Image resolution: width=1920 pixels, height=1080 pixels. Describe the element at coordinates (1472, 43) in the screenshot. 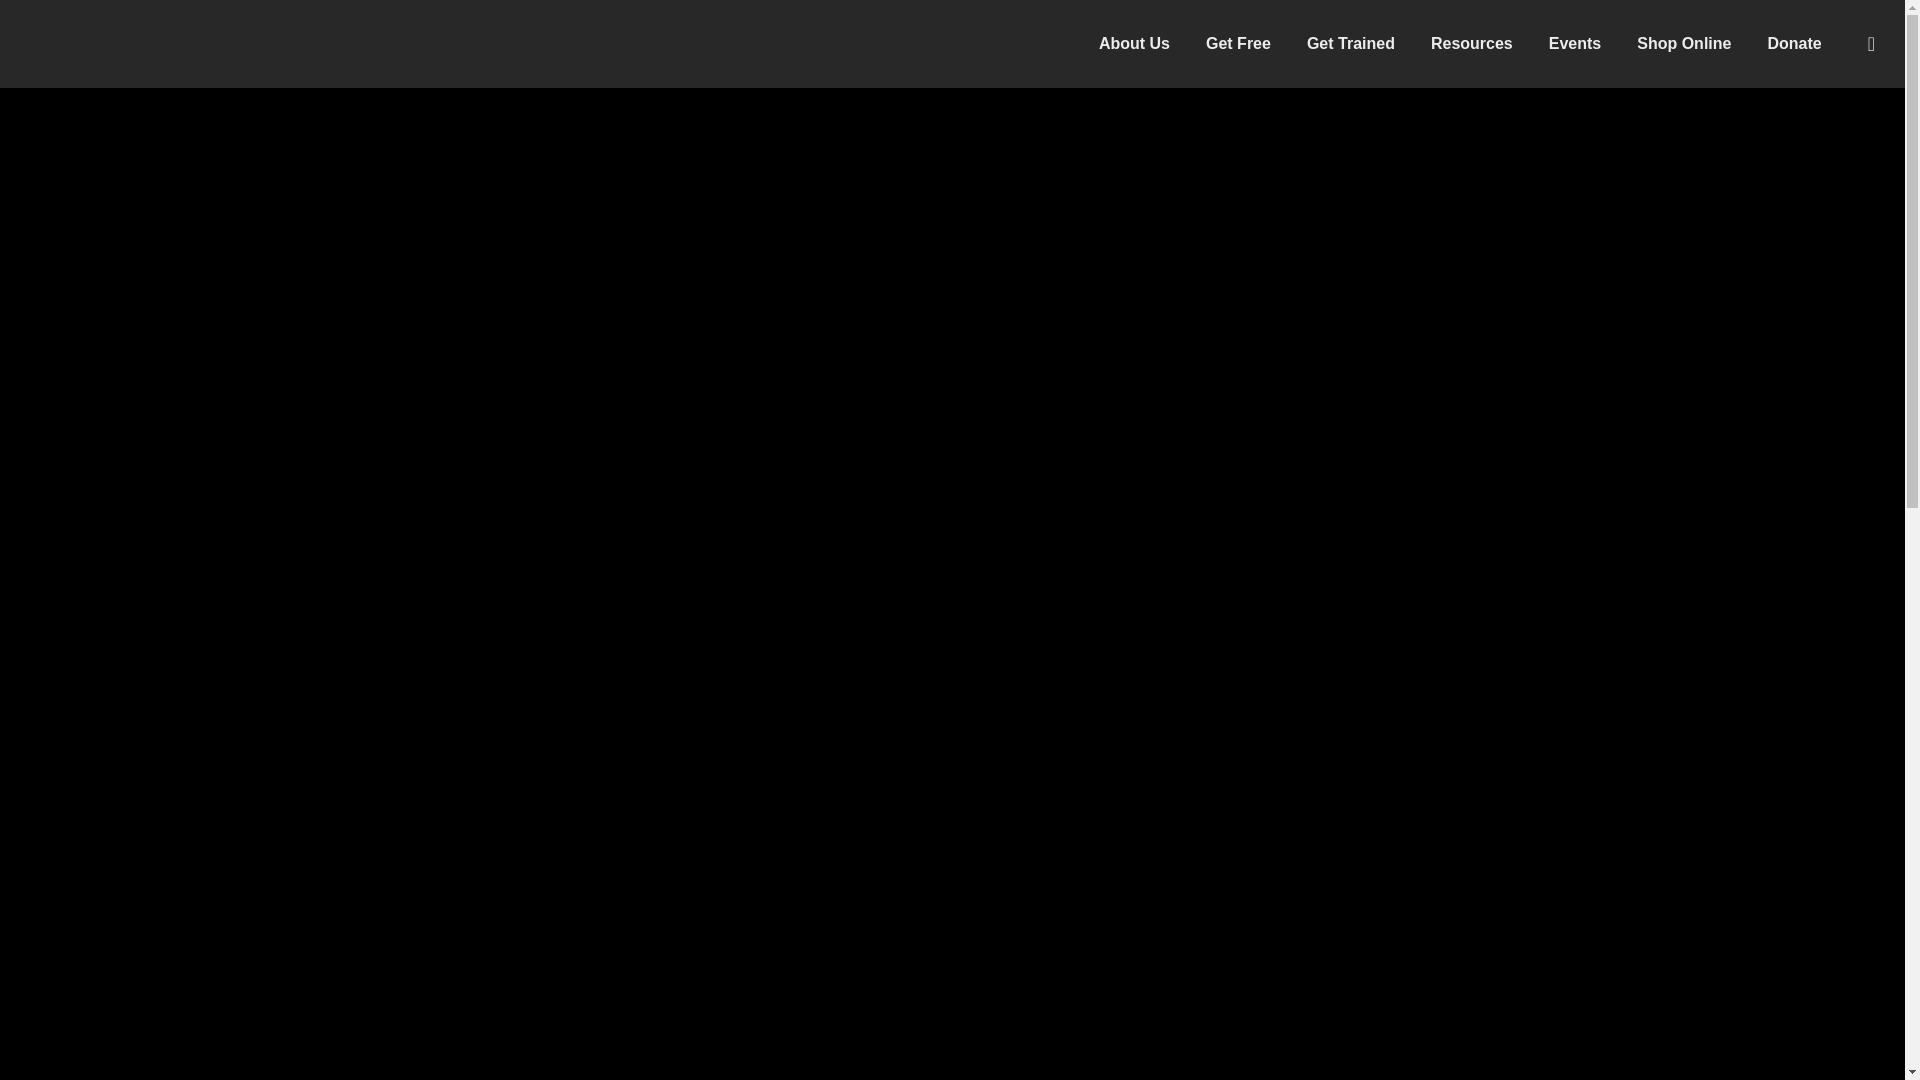

I see `Resources` at that location.